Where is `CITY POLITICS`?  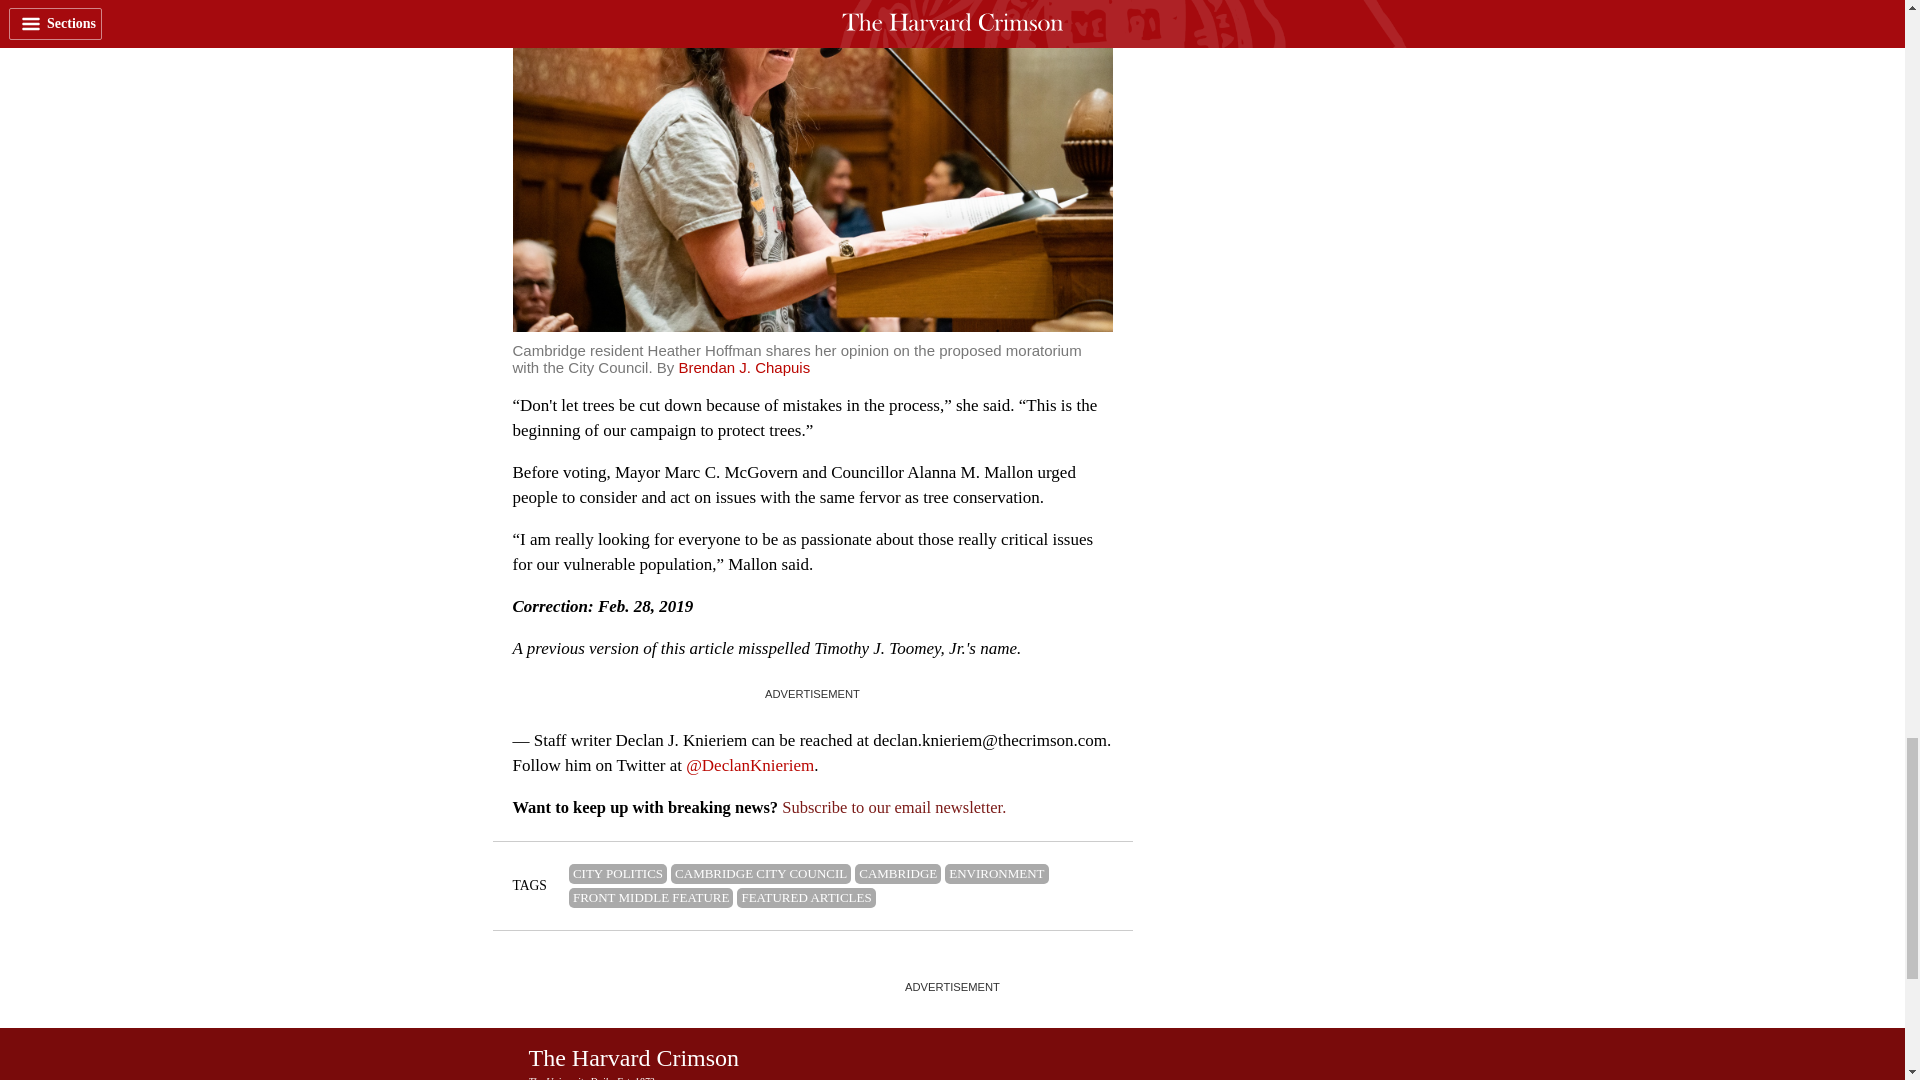
CITY POLITICS is located at coordinates (617, 874).